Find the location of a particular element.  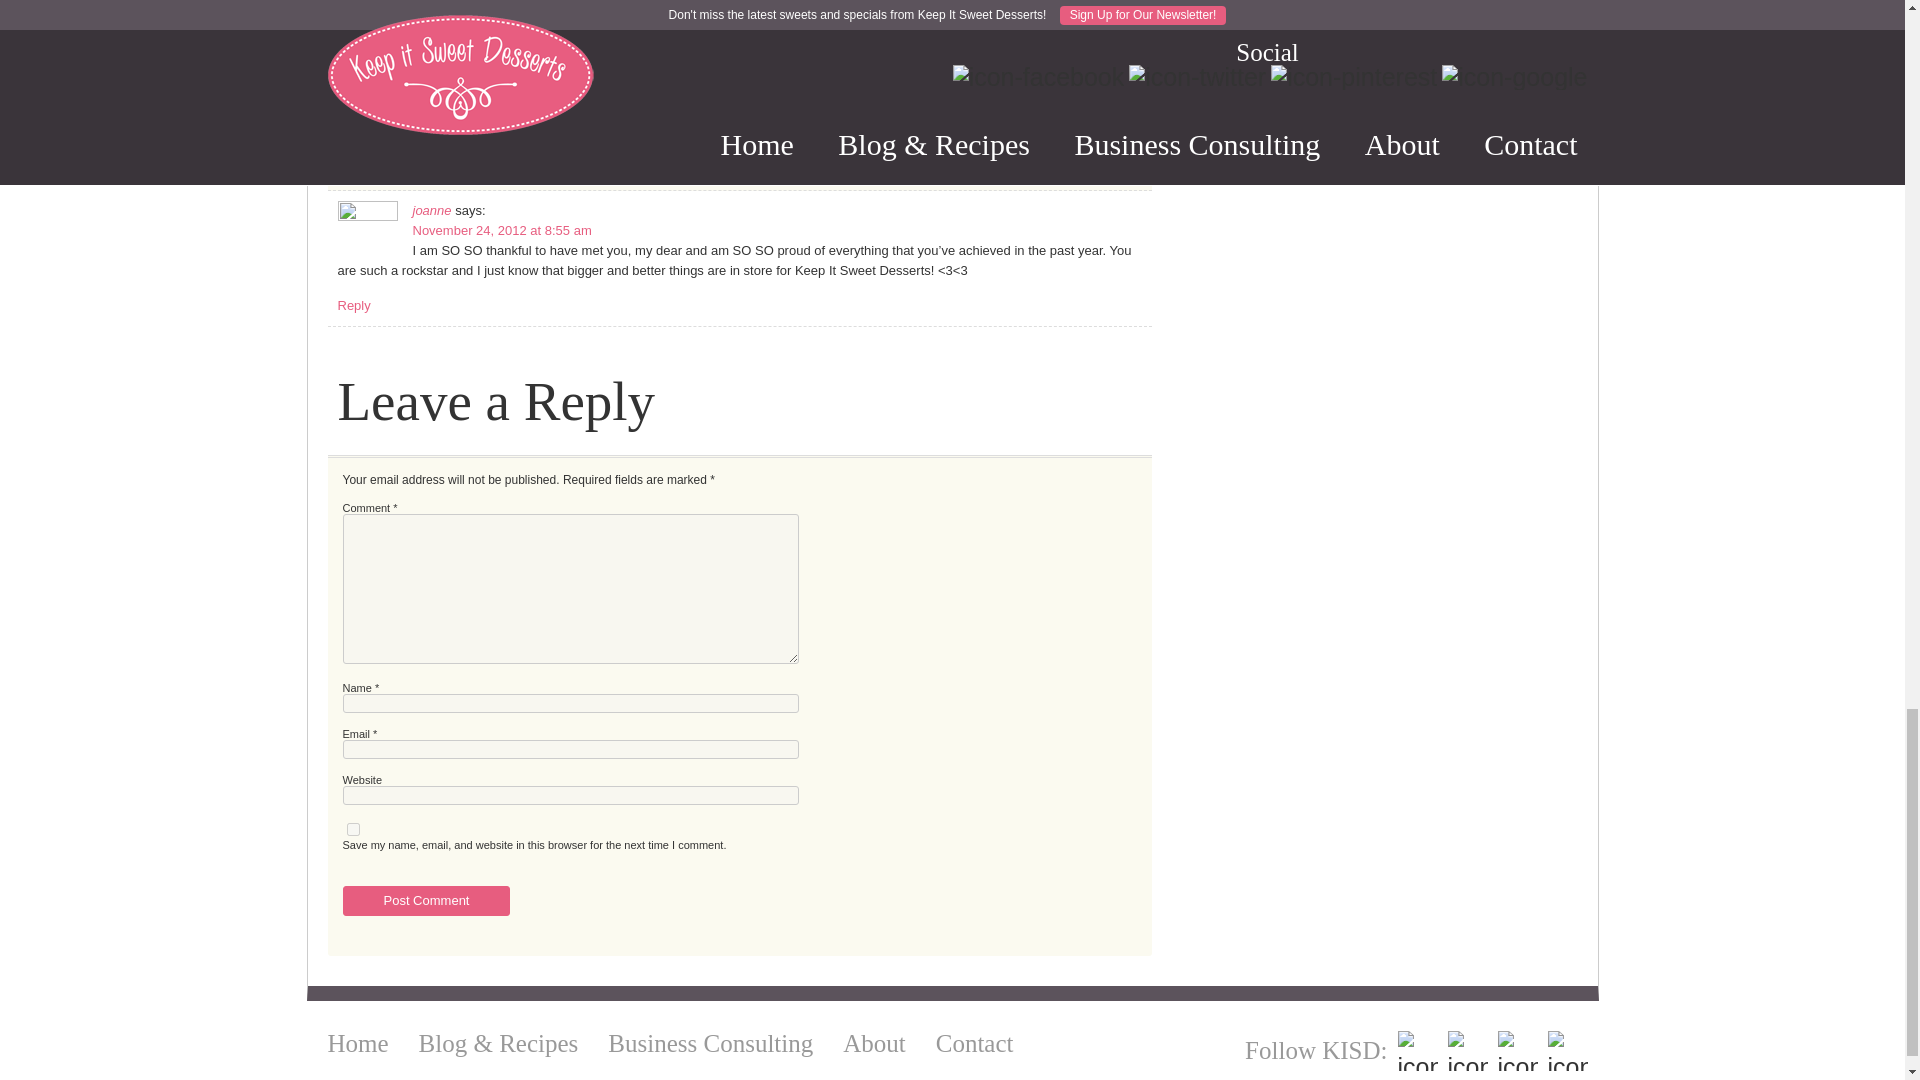

Reply is located at coordinates (354, 53).